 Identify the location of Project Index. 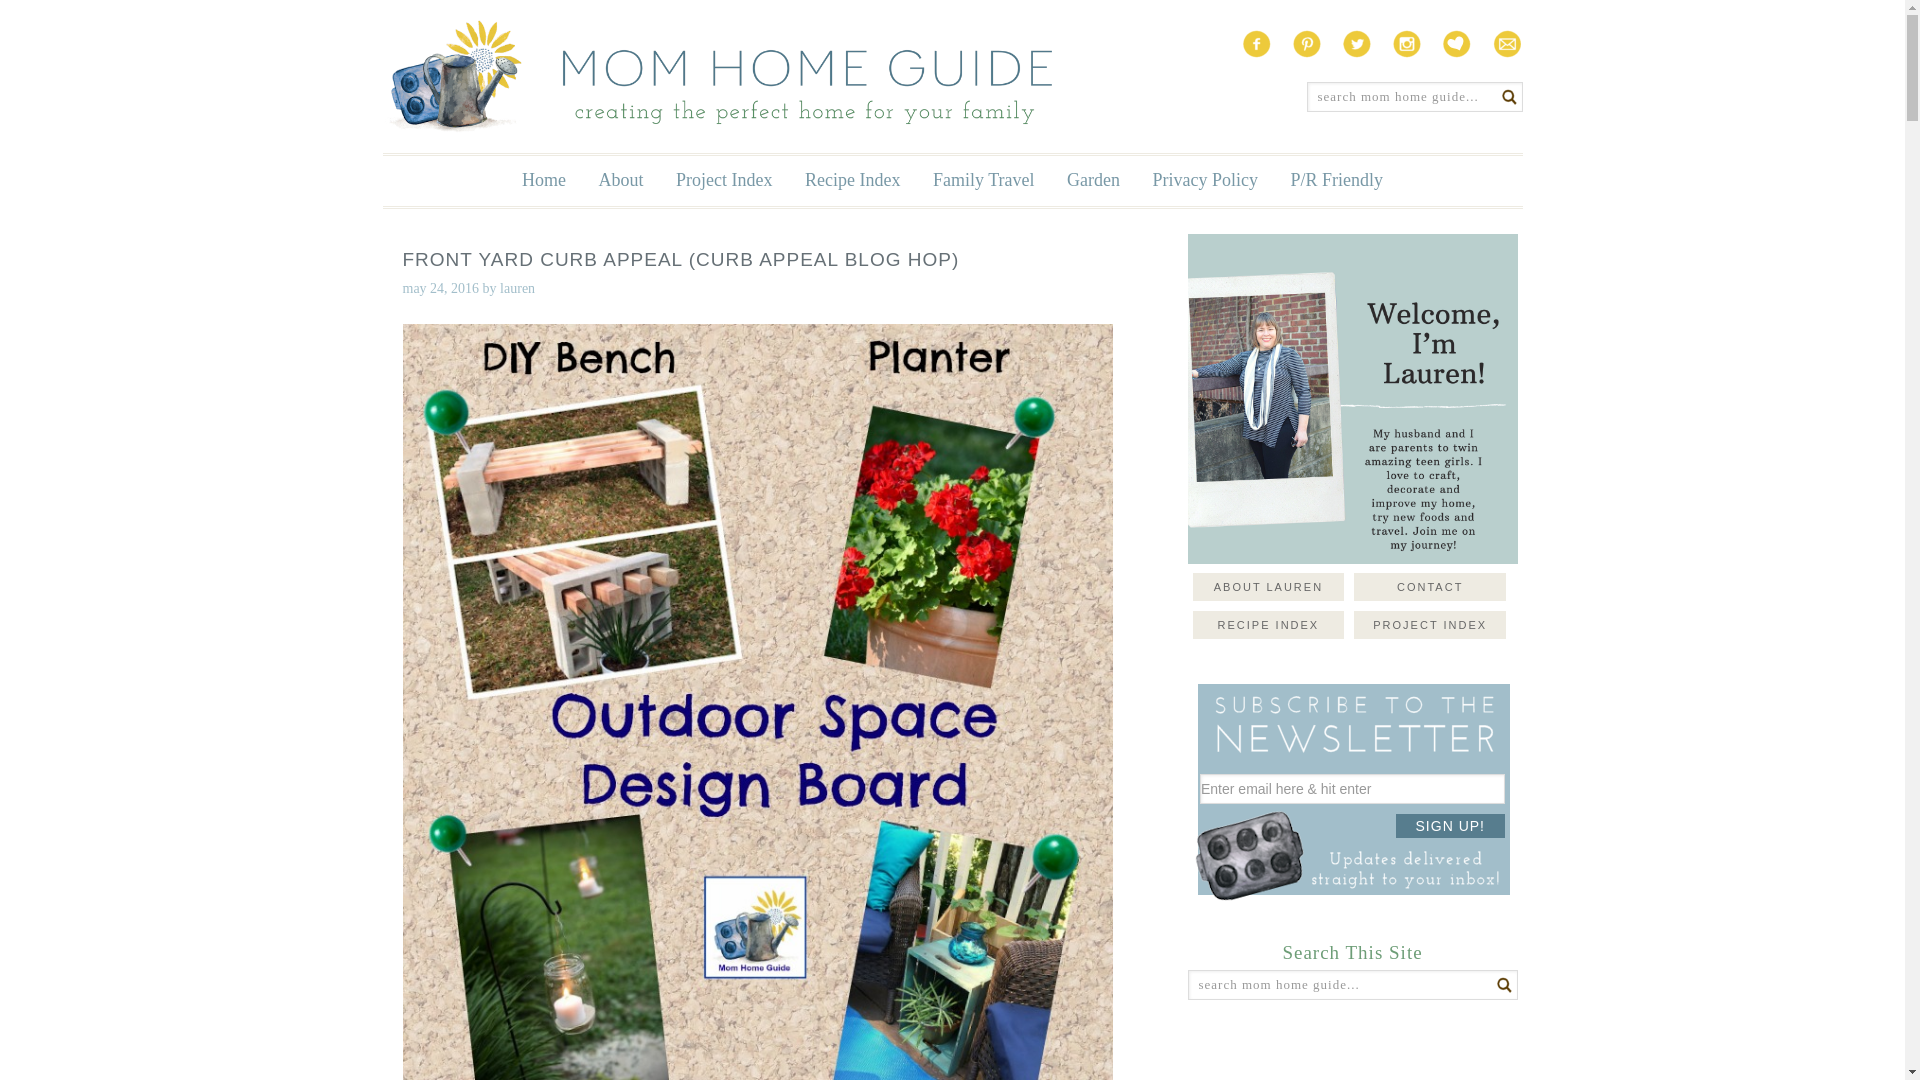
(724, 180).